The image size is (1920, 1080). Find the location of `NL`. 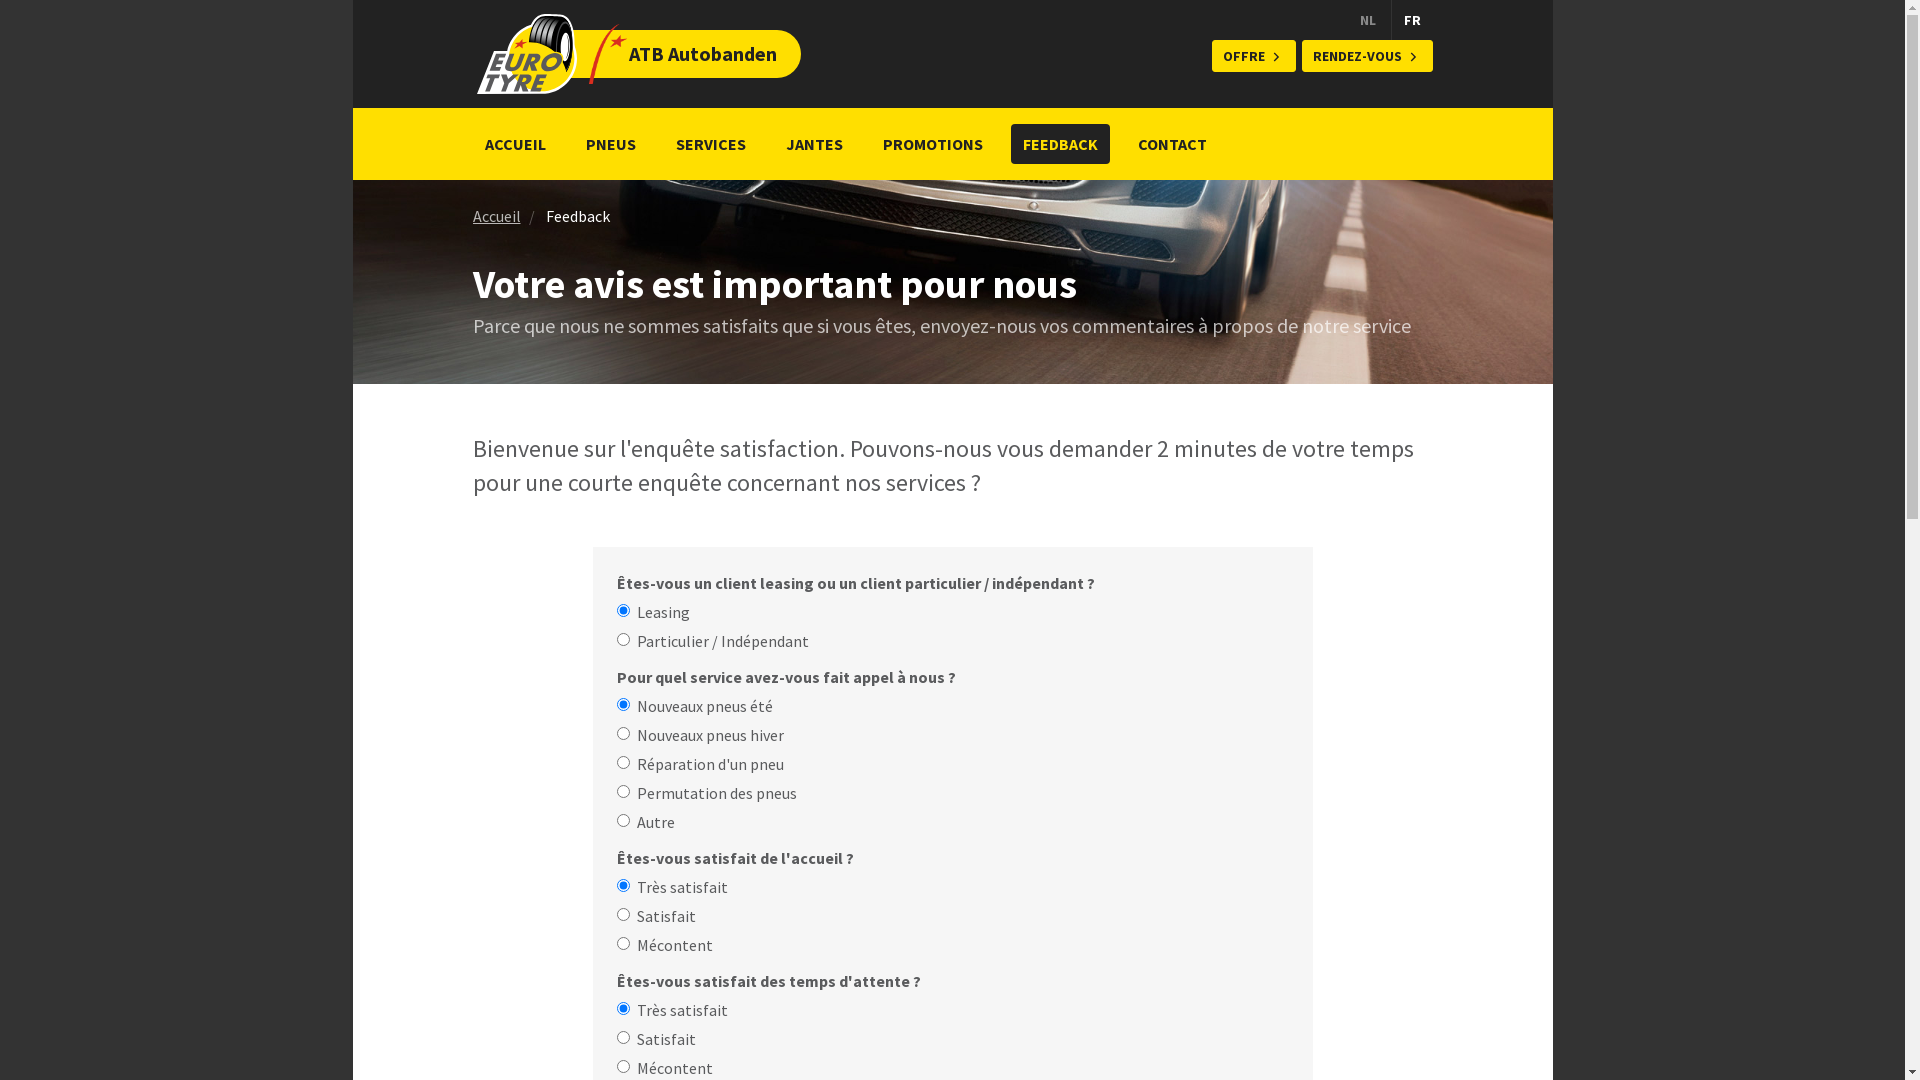

NL is located at coordinates (1368, 20).